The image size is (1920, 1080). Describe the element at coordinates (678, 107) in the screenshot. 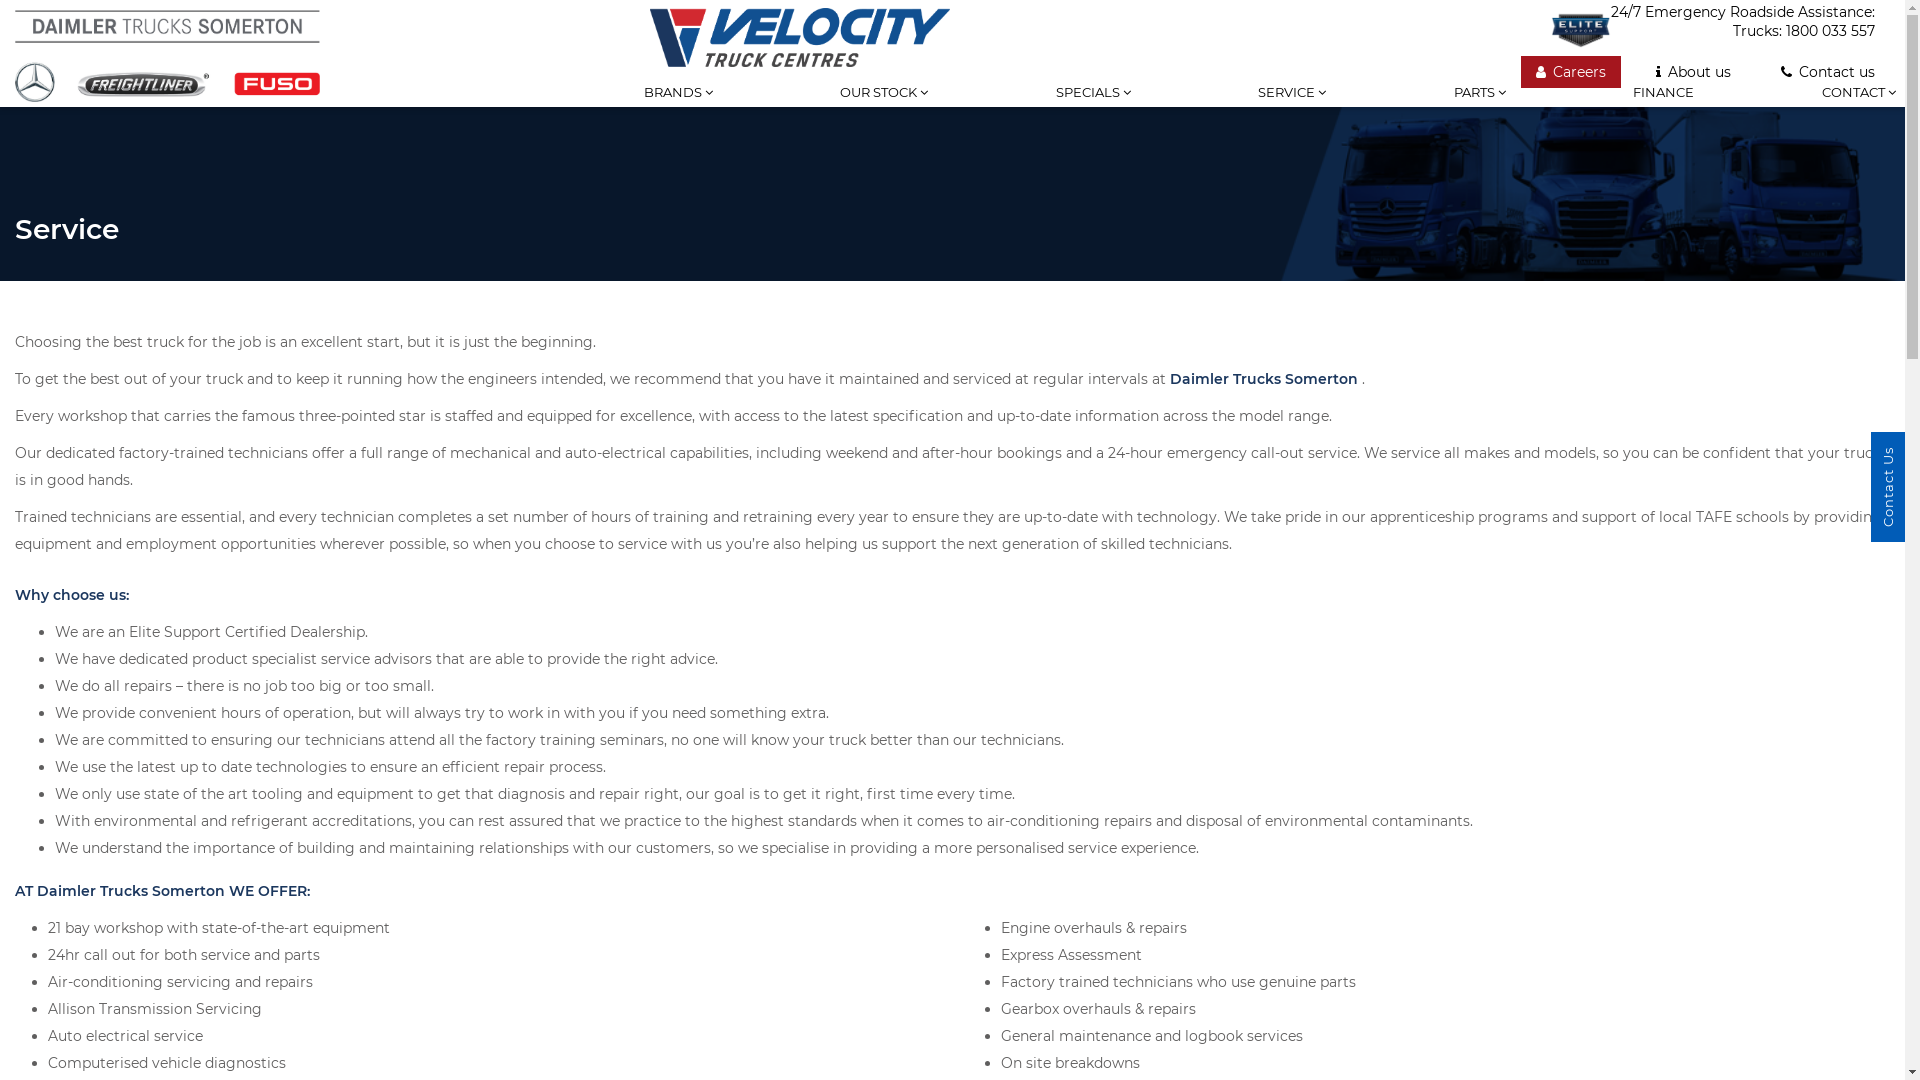

I see `BRANDS` at that location.